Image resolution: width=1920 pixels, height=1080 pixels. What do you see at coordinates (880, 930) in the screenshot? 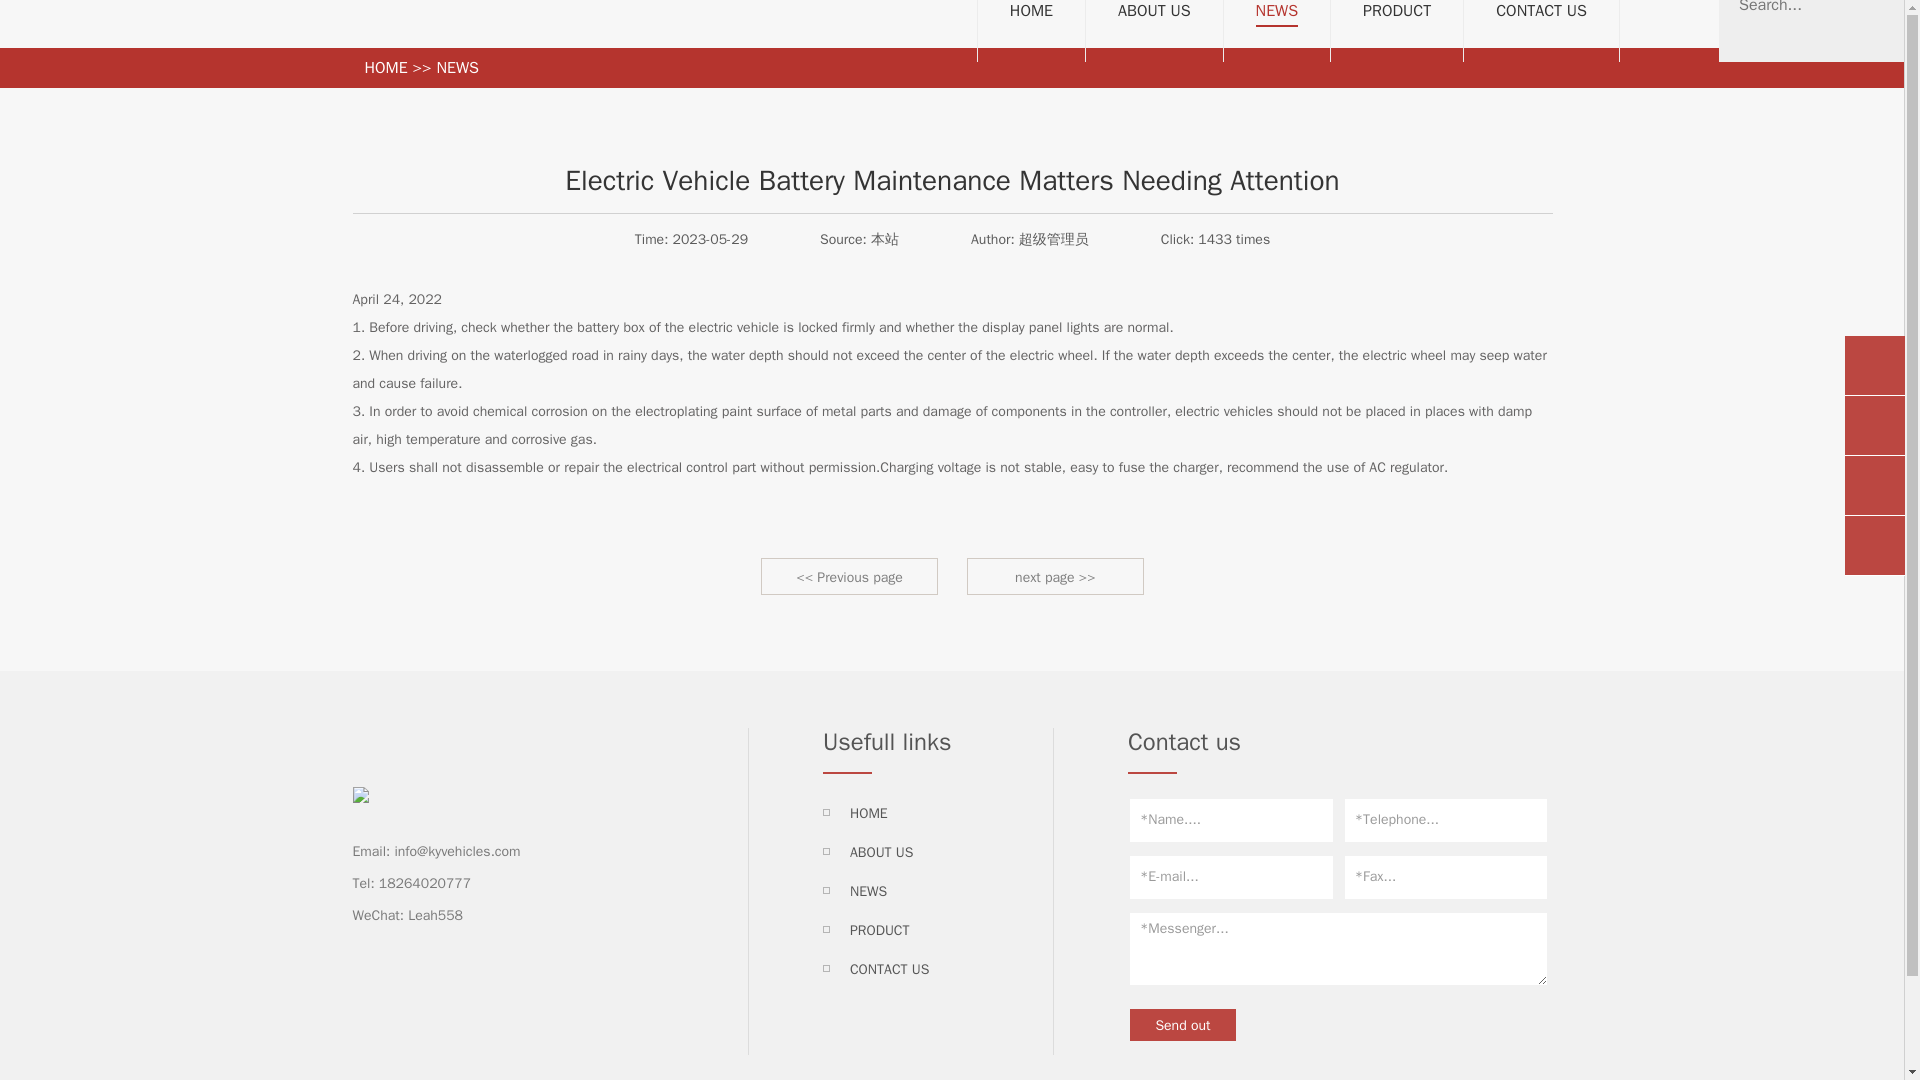
I see `PRODUCT` at bounding box center [880, 930].